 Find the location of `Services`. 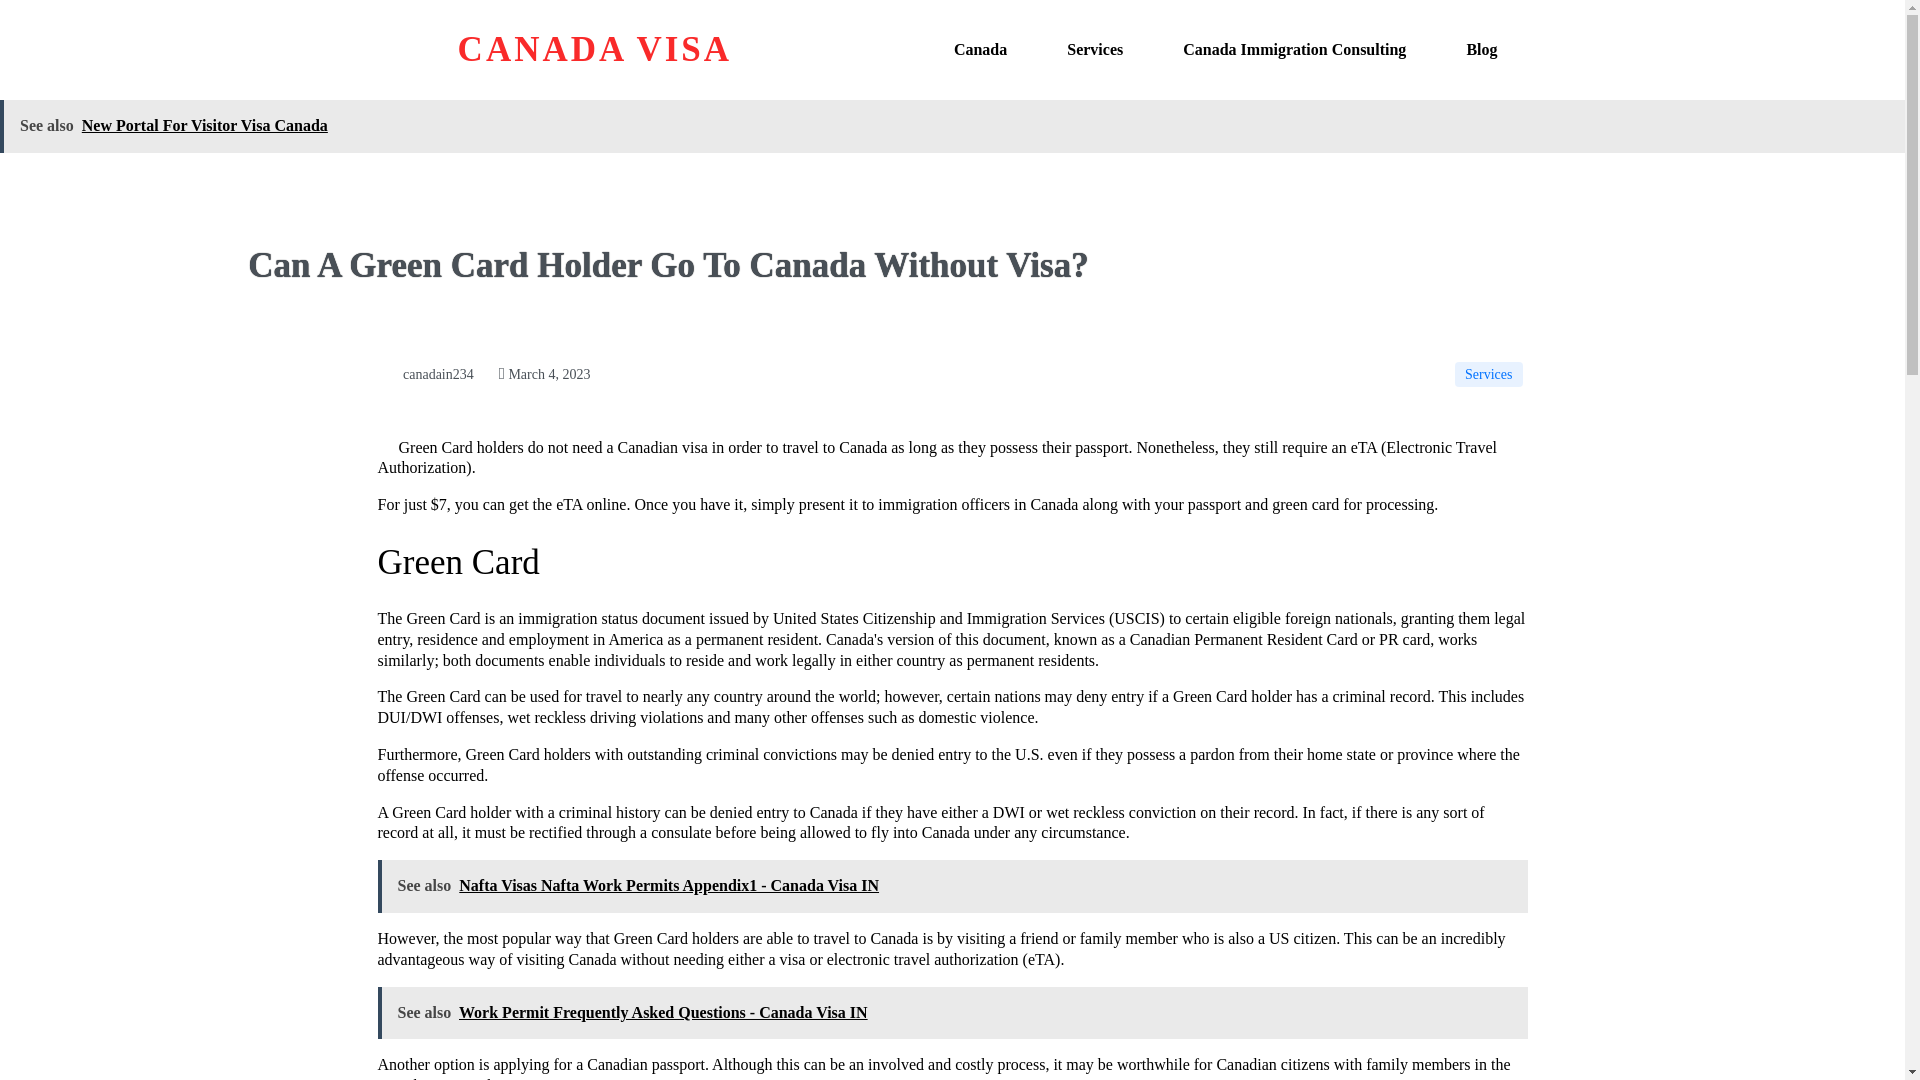

Services is located at coordinates (1094, 50).